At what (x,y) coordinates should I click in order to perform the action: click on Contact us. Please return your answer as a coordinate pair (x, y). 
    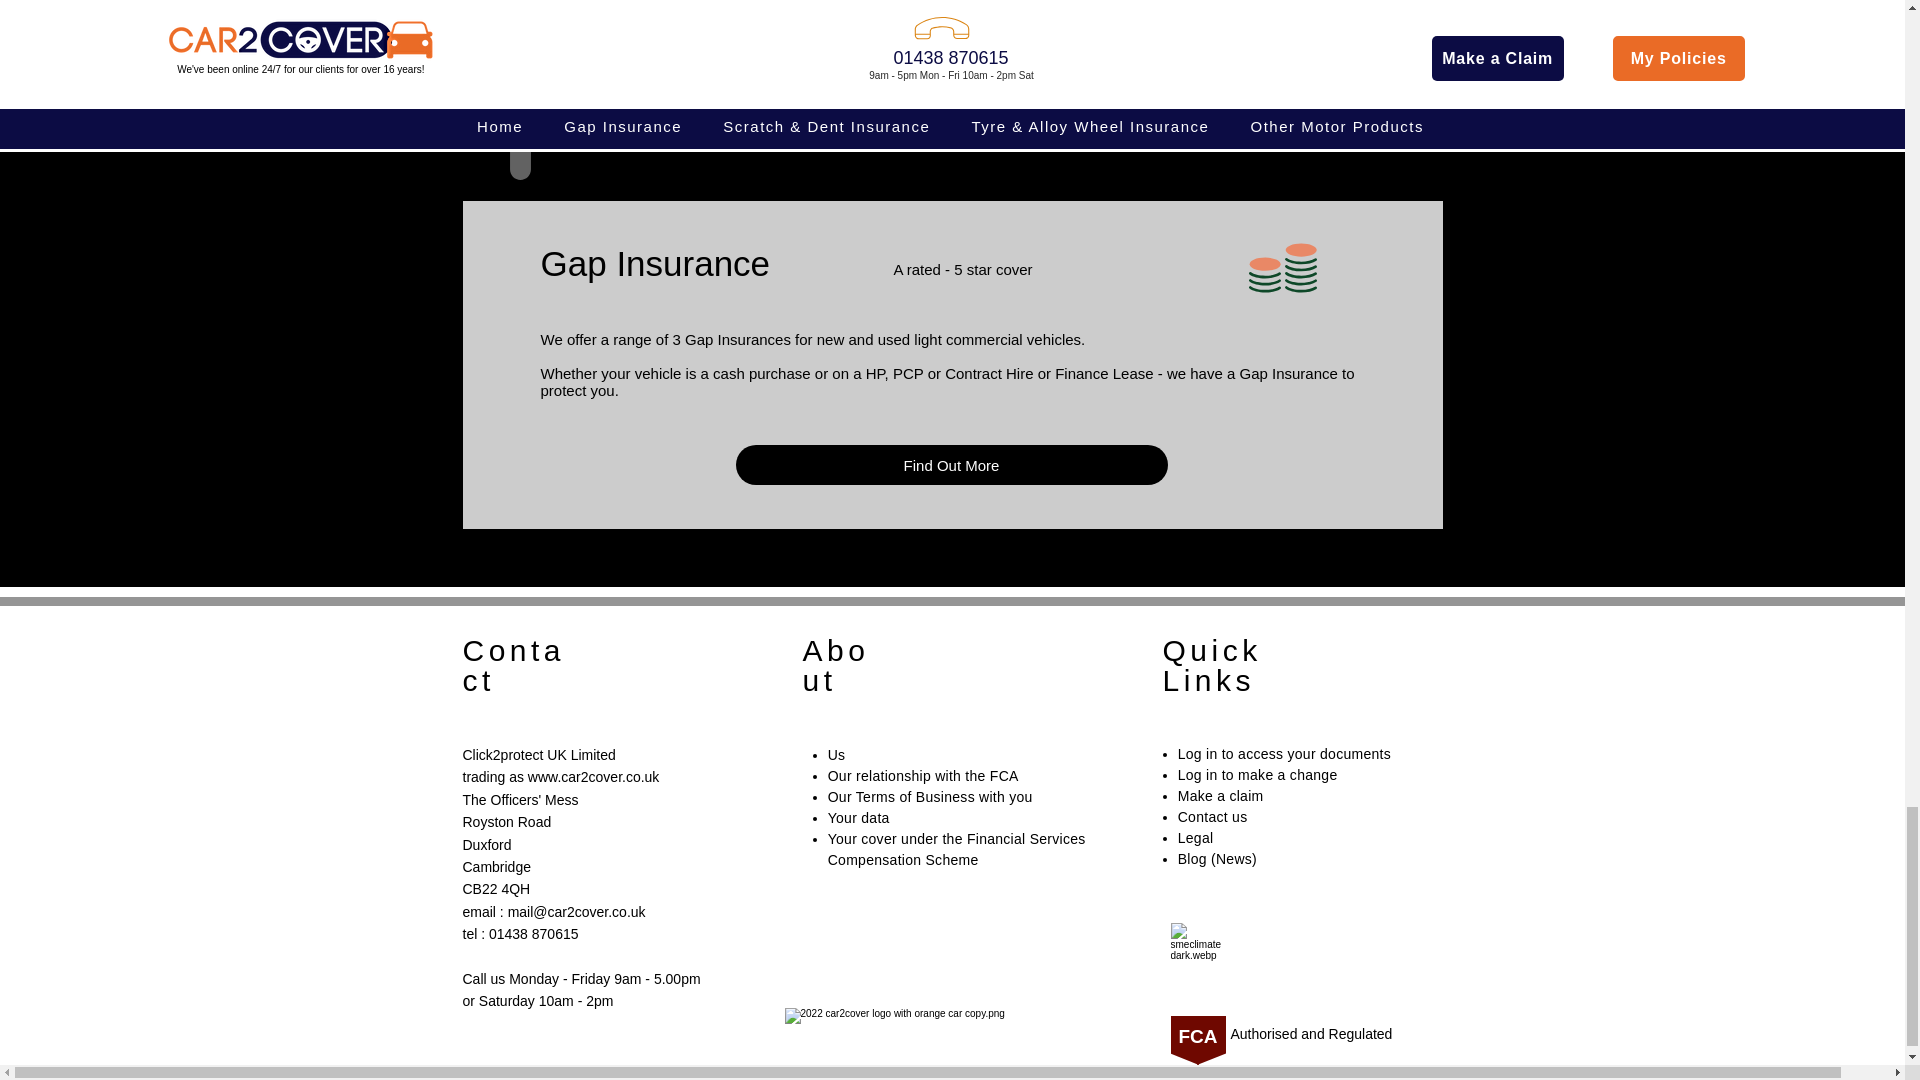
    Looking at the image, I should click on (1213, 816).